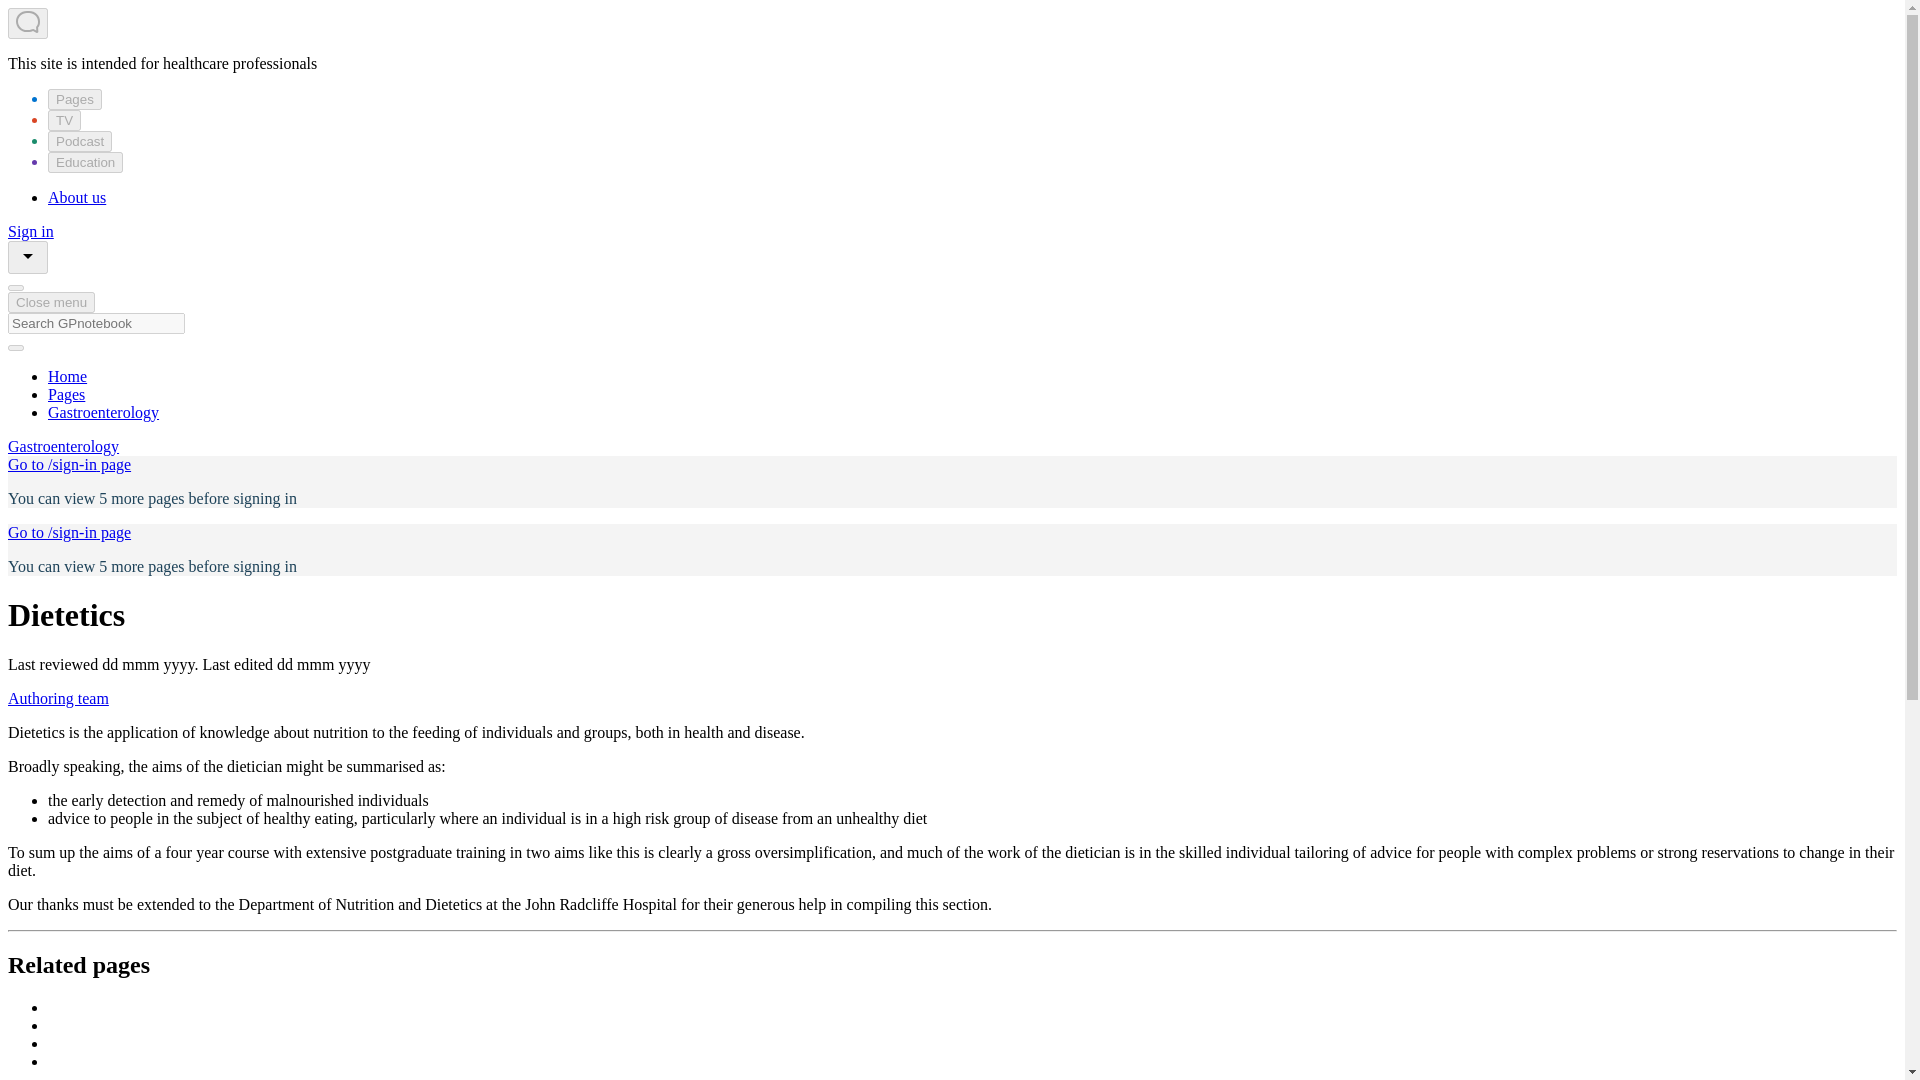 This screenshot has height=1080, width=1920. What do you see at coordinates (76, 198) in the screenshot?
I see `About us` at bounding box center [76, 198].